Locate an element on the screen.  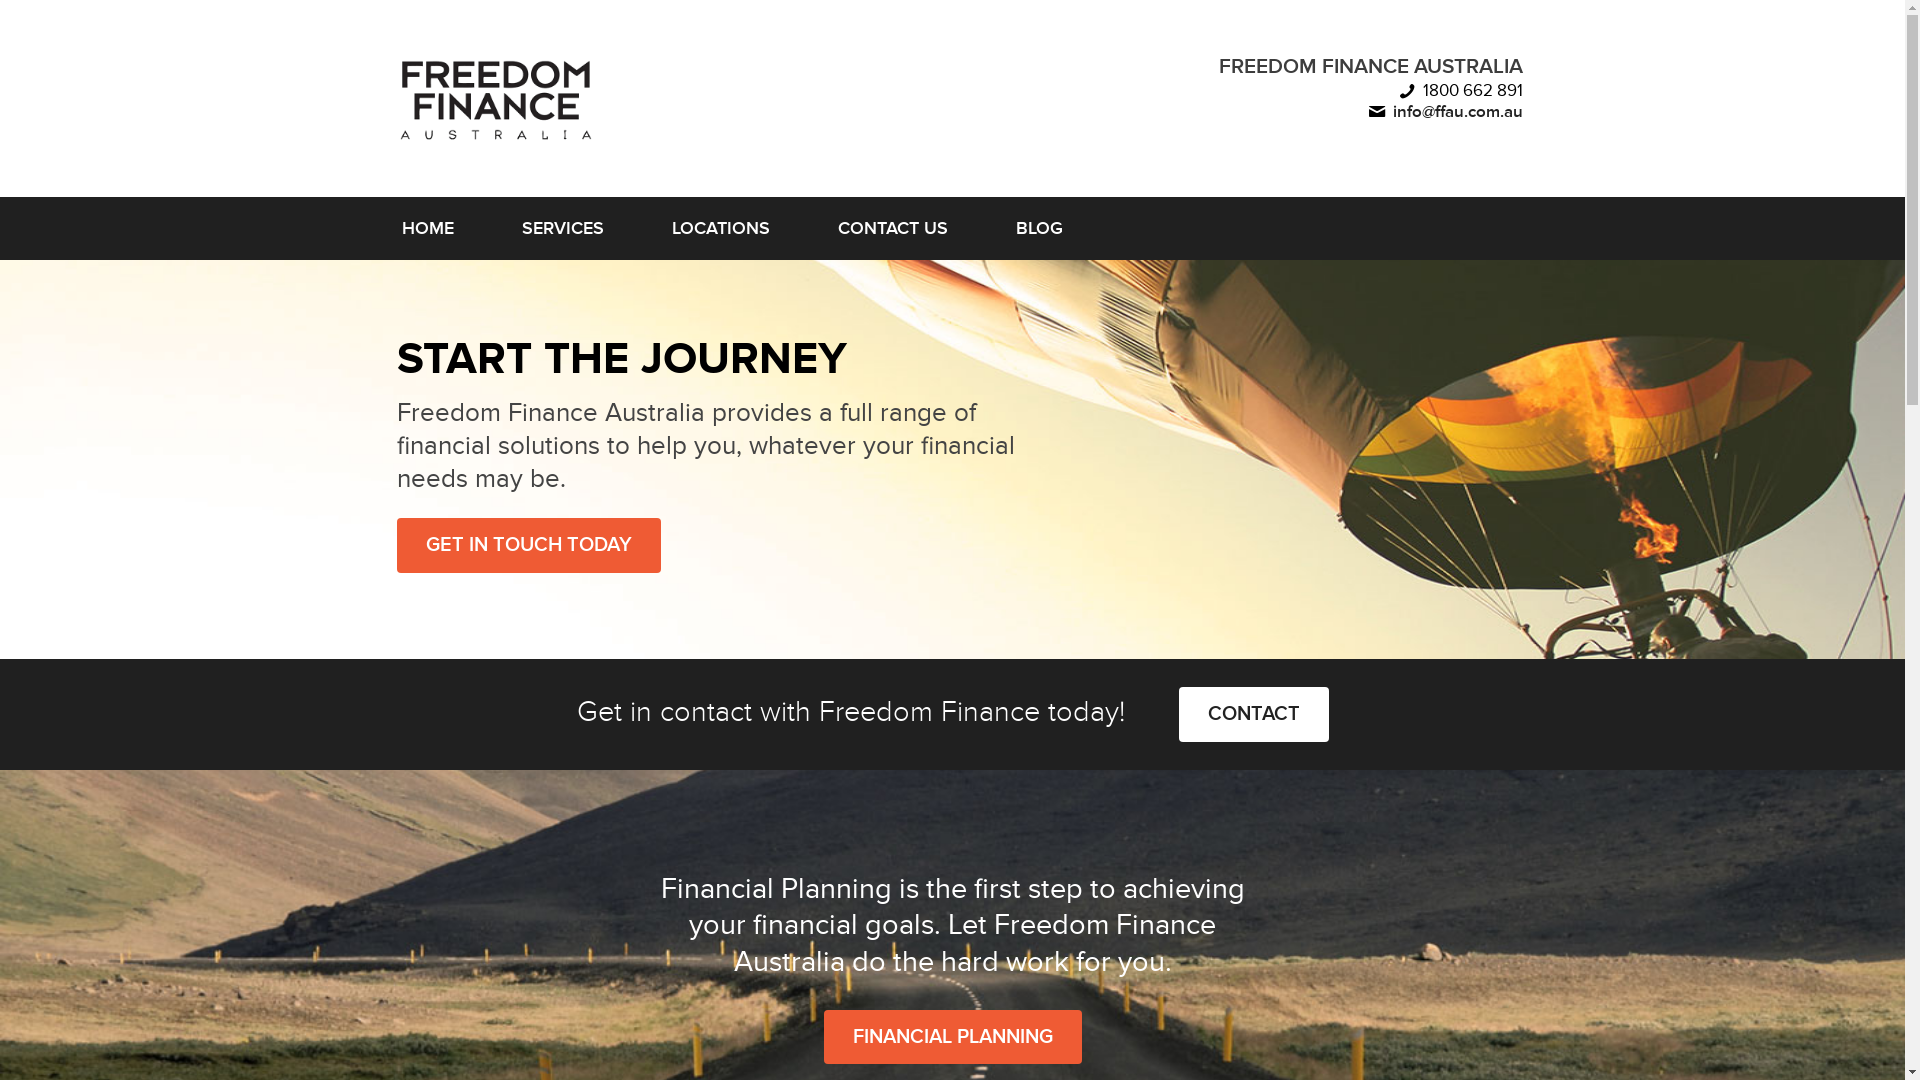
SERVICES is located at coordinates (563, 228).